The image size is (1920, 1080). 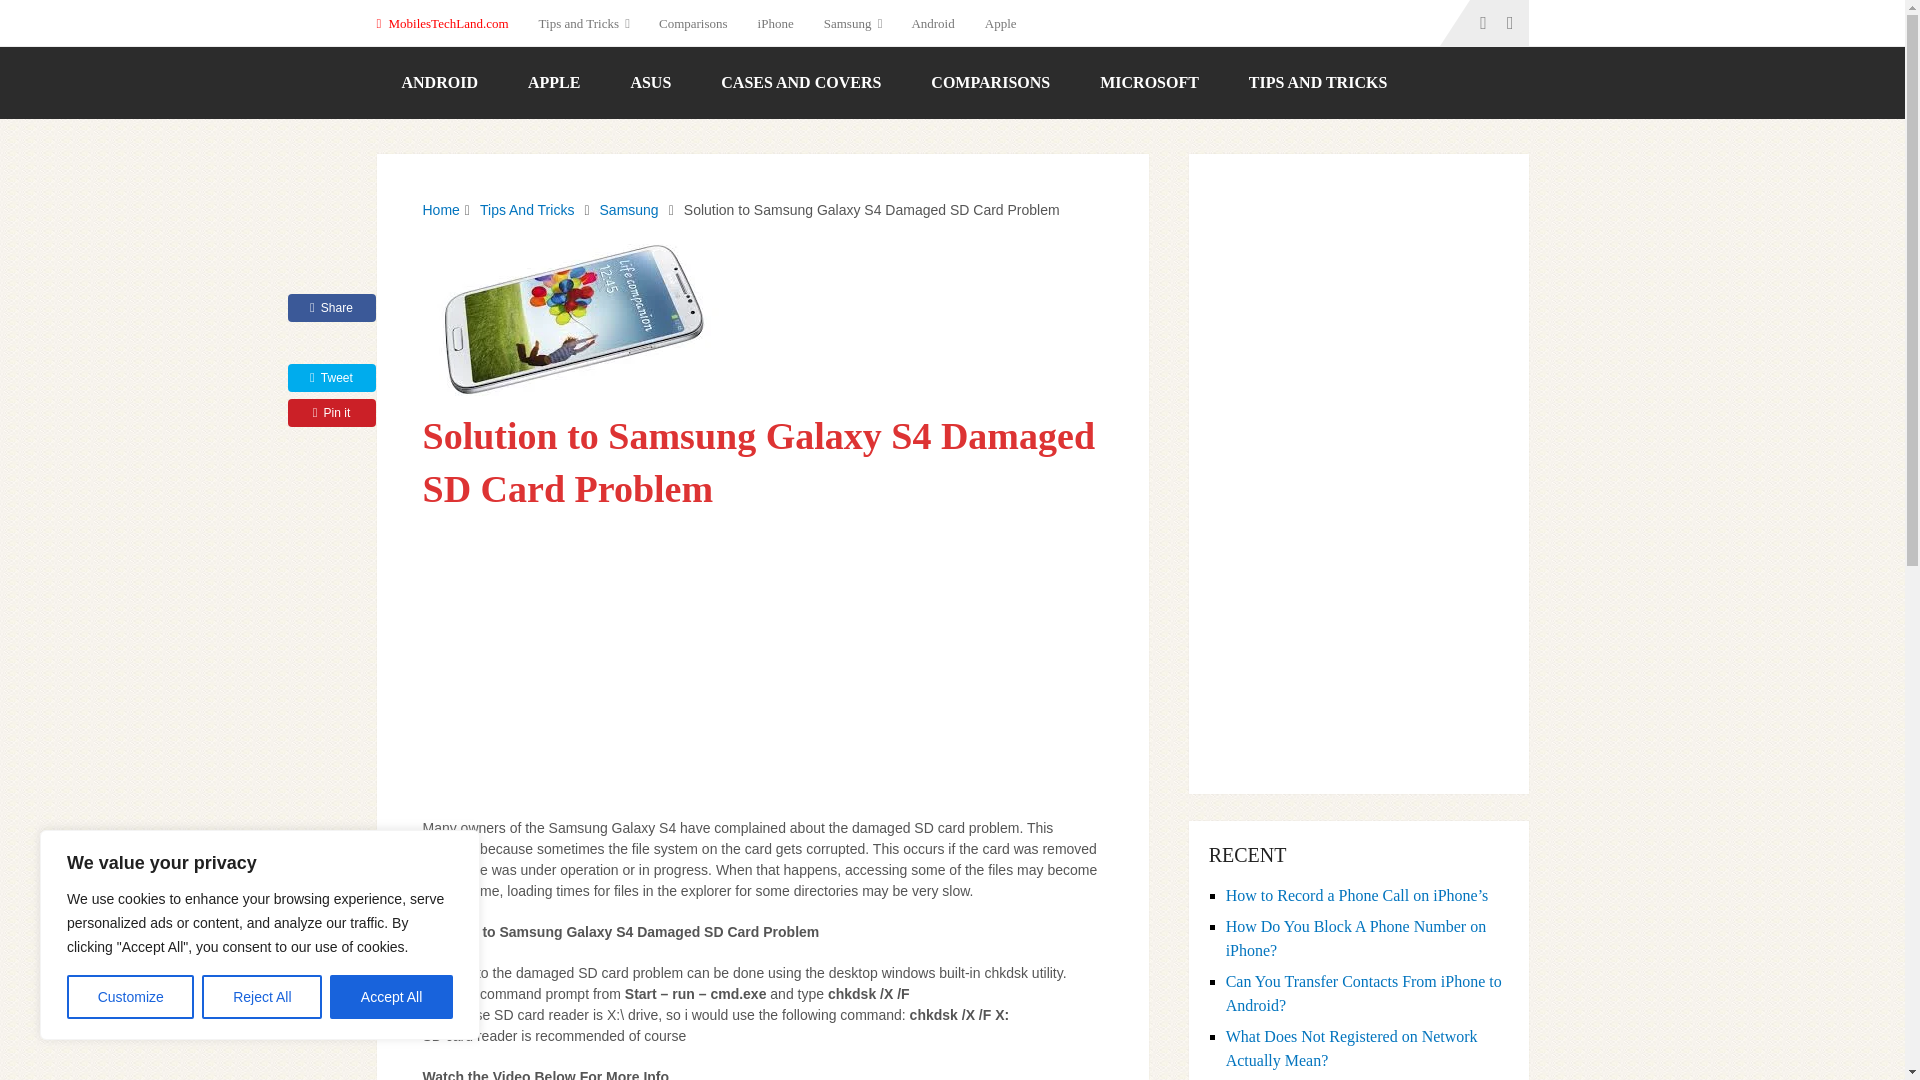 I want to click on Comparisons, so click(x=693, y=23).